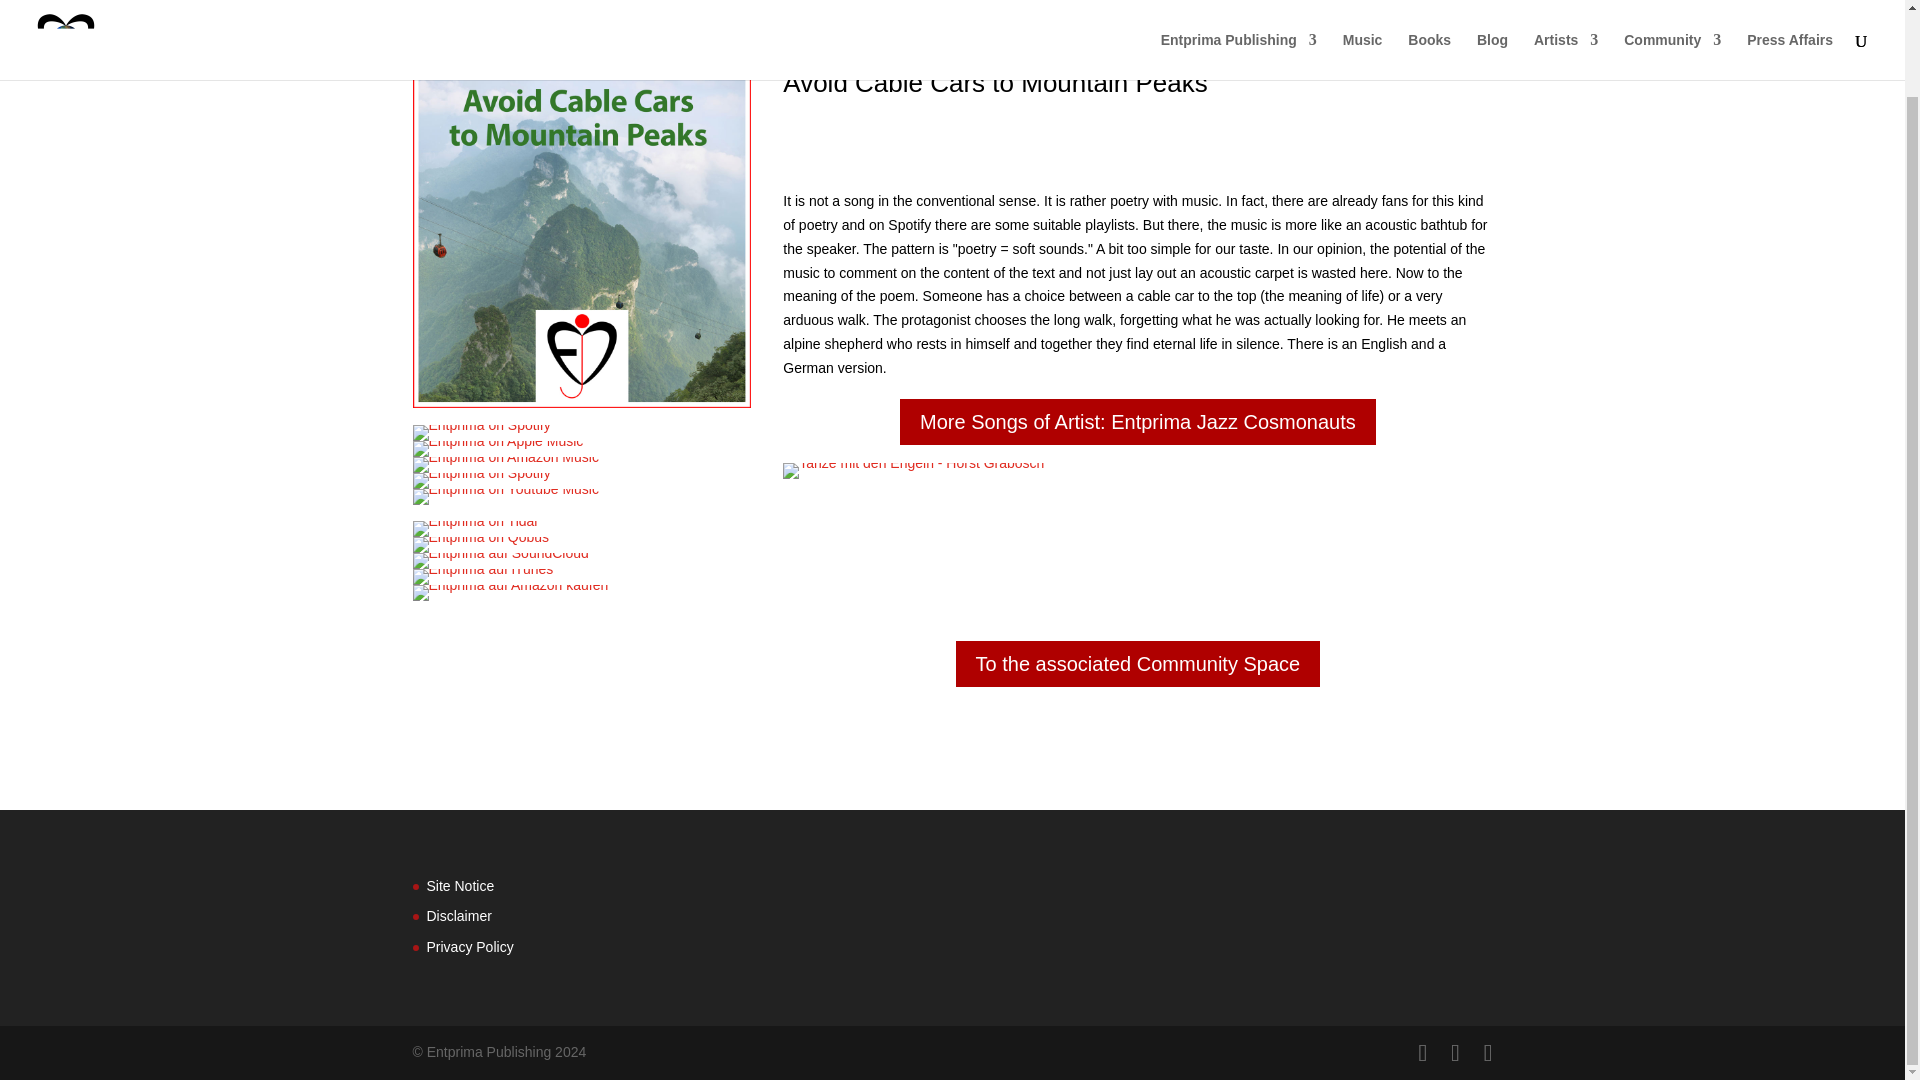  Describe the element at coordinates (1138, 422) in the screenshot. I see `More Songs of Artist: Entprima Jazz Cosmonauts` at that location.